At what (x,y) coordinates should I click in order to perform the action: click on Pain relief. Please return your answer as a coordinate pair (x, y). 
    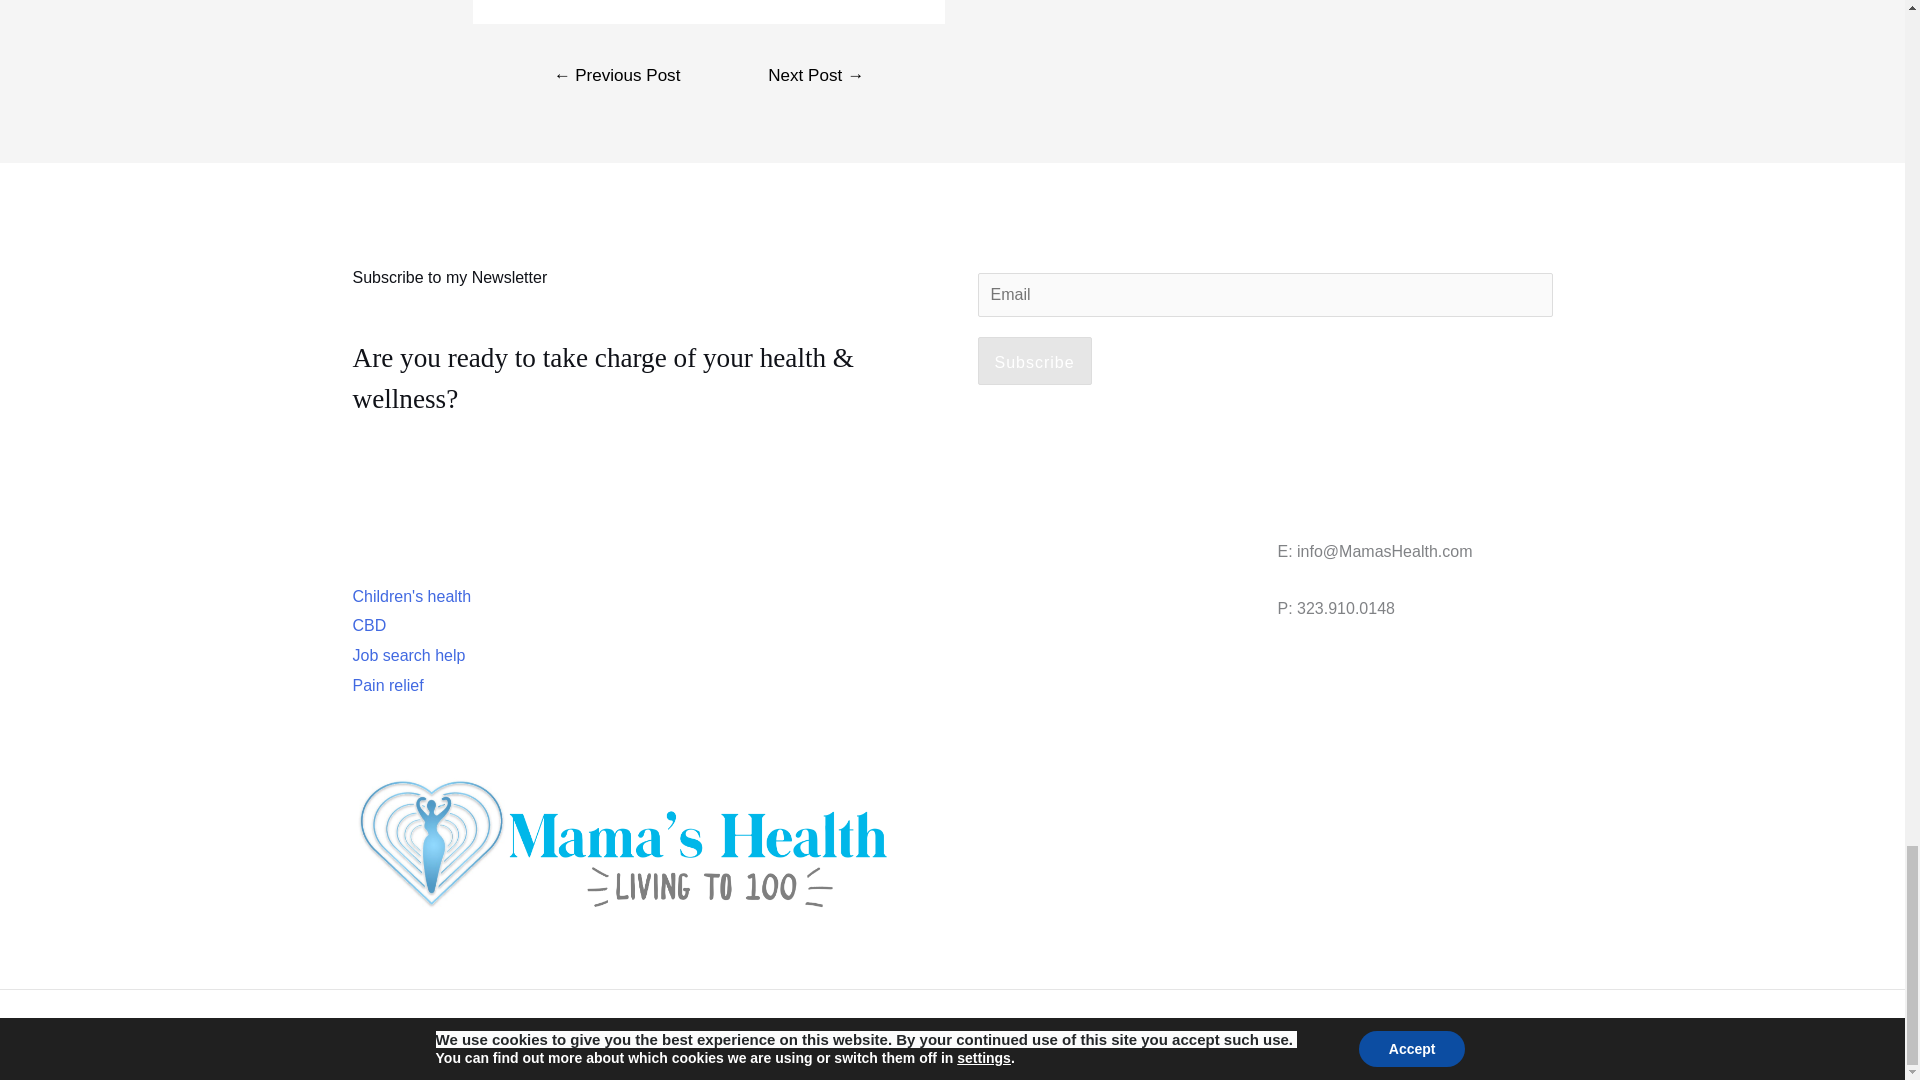
    Looking at the image, I should click on (386, 686).